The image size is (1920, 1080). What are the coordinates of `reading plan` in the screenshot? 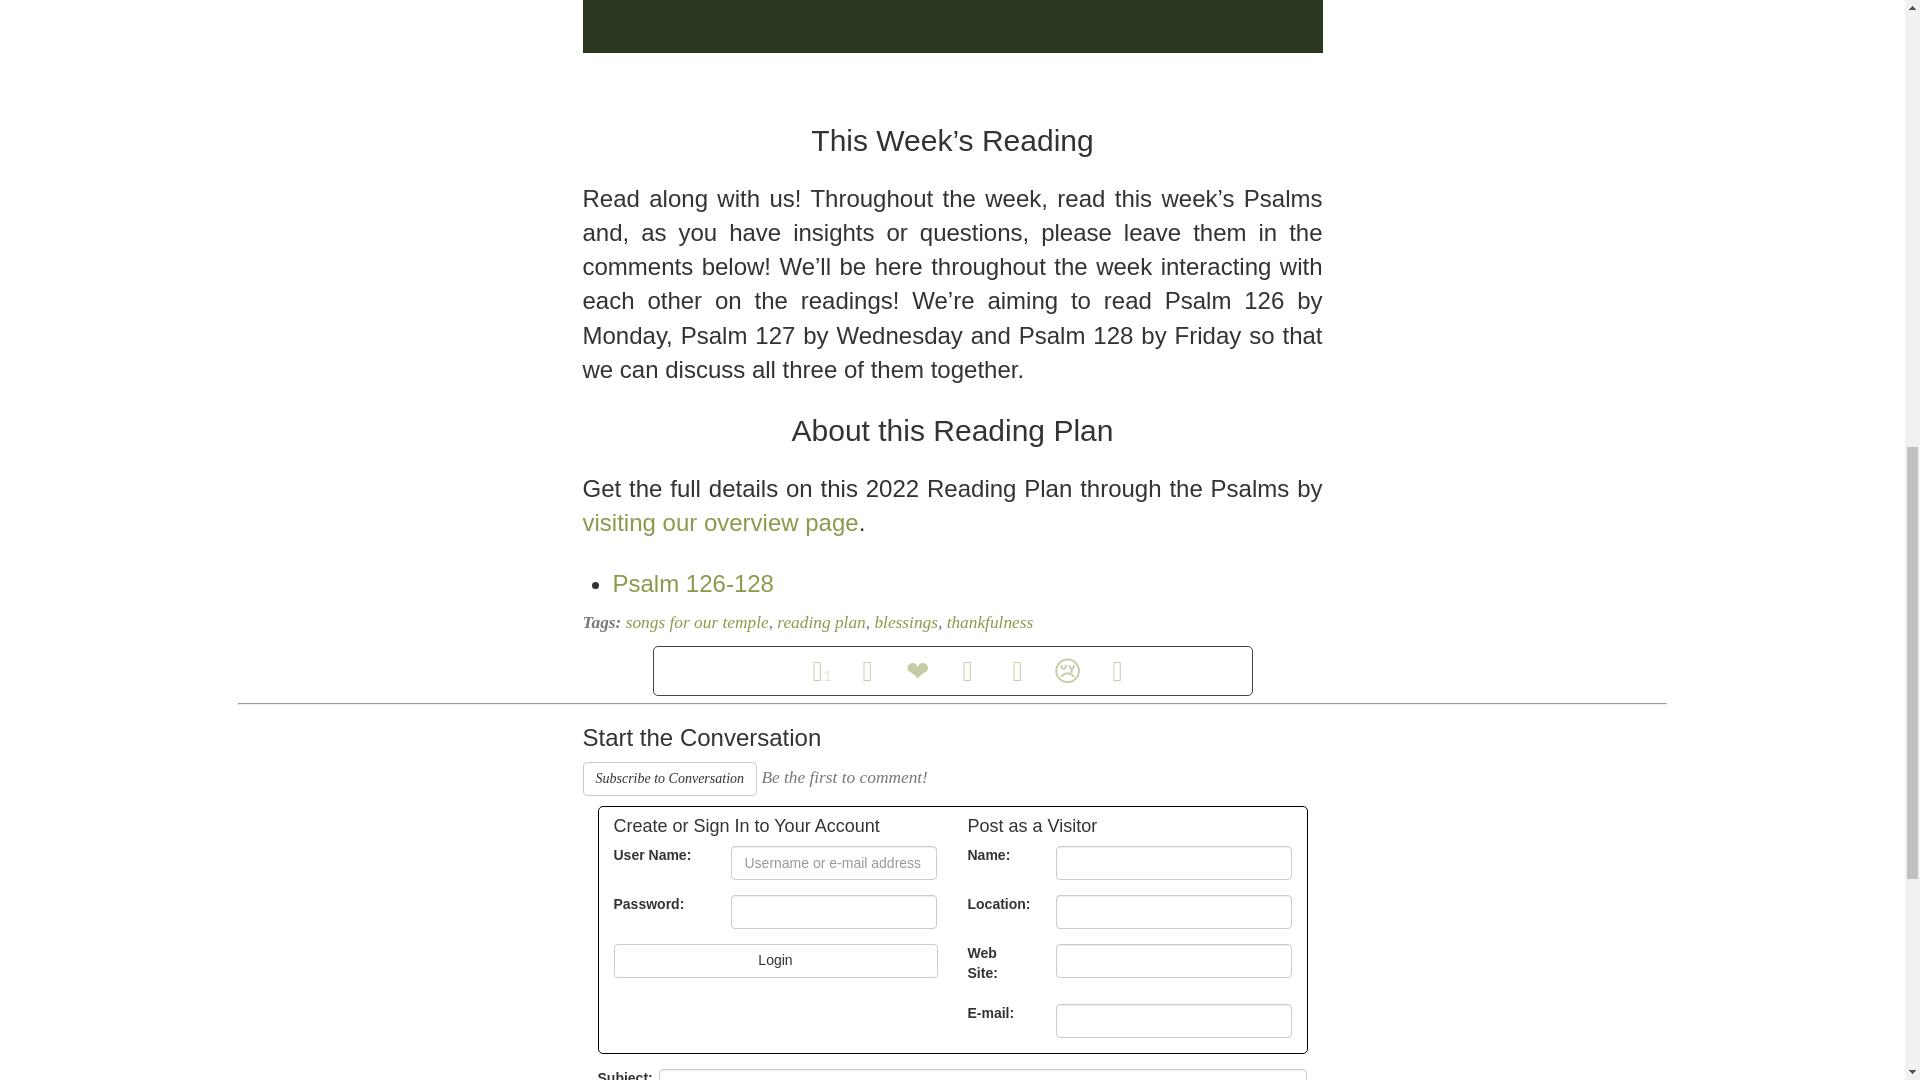 It's located at (821, 622).